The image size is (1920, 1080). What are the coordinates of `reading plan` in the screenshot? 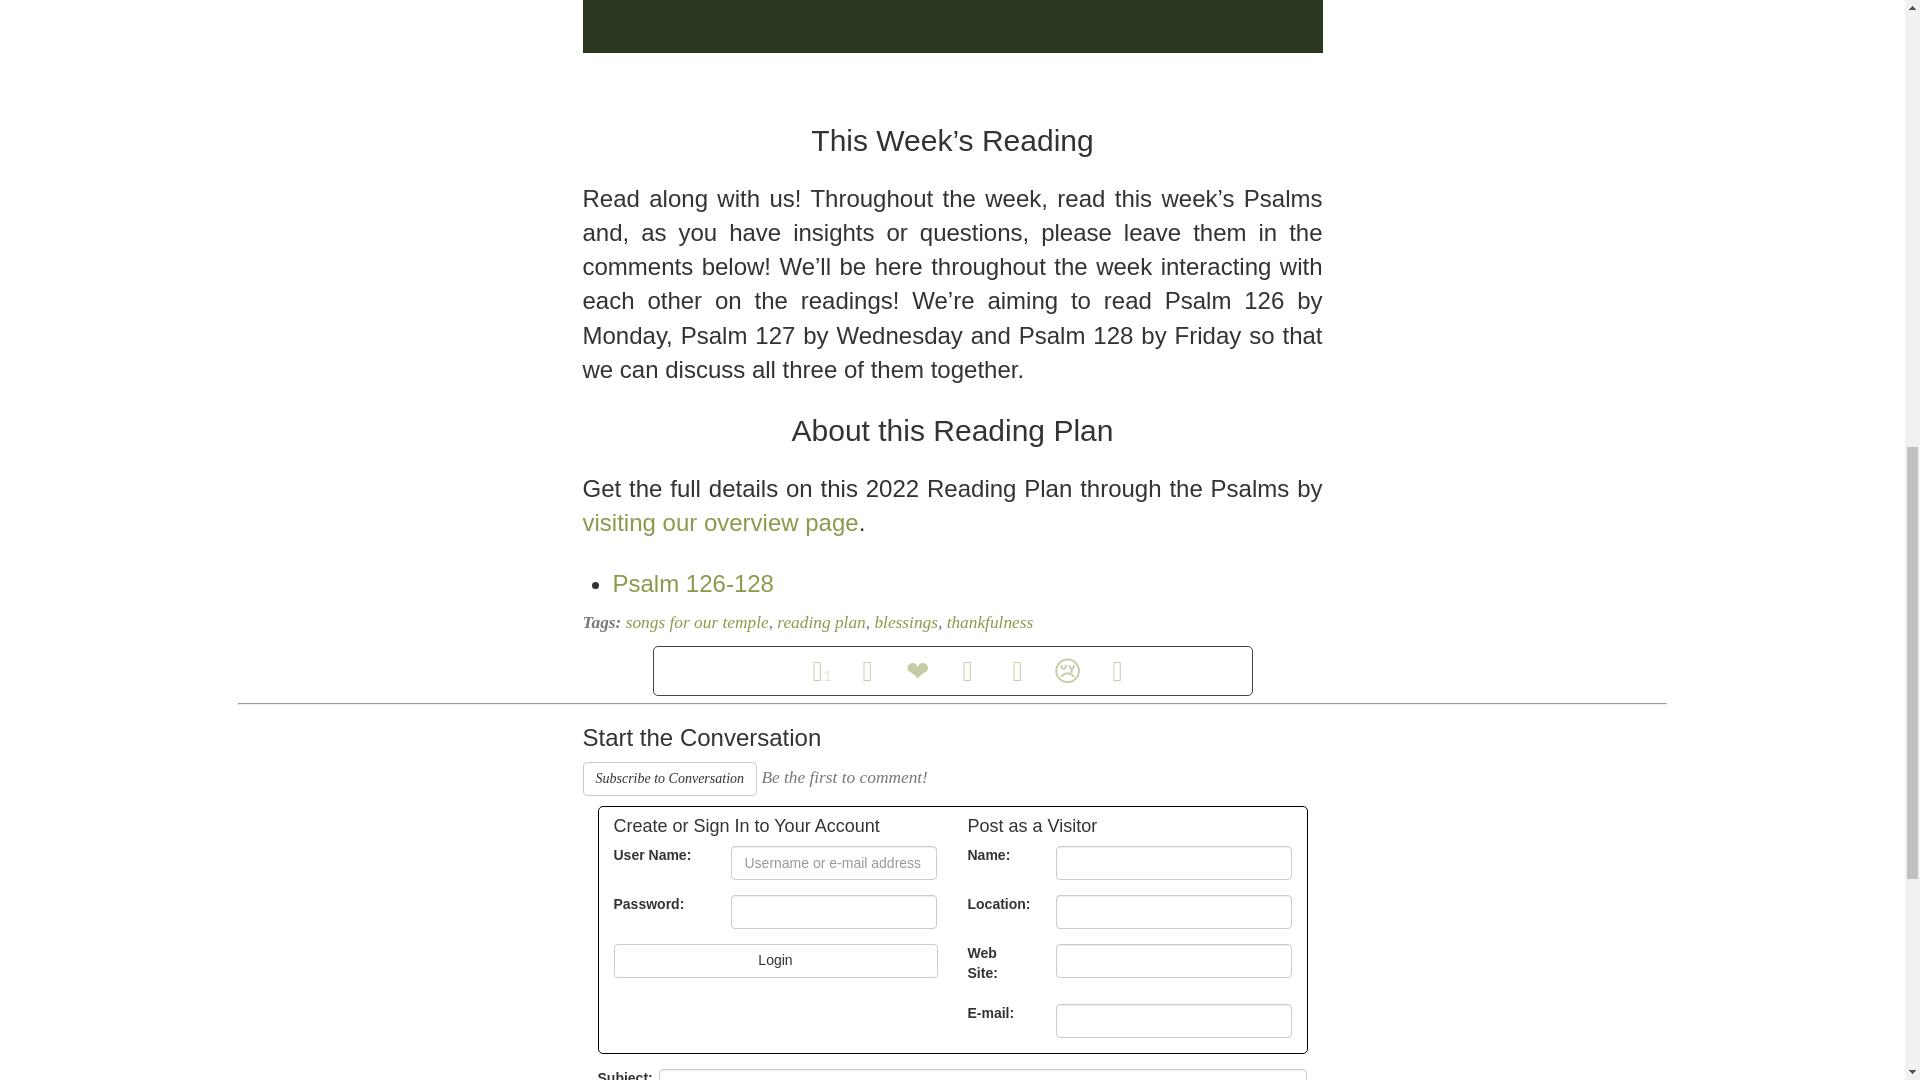 It's located at (821, 622).